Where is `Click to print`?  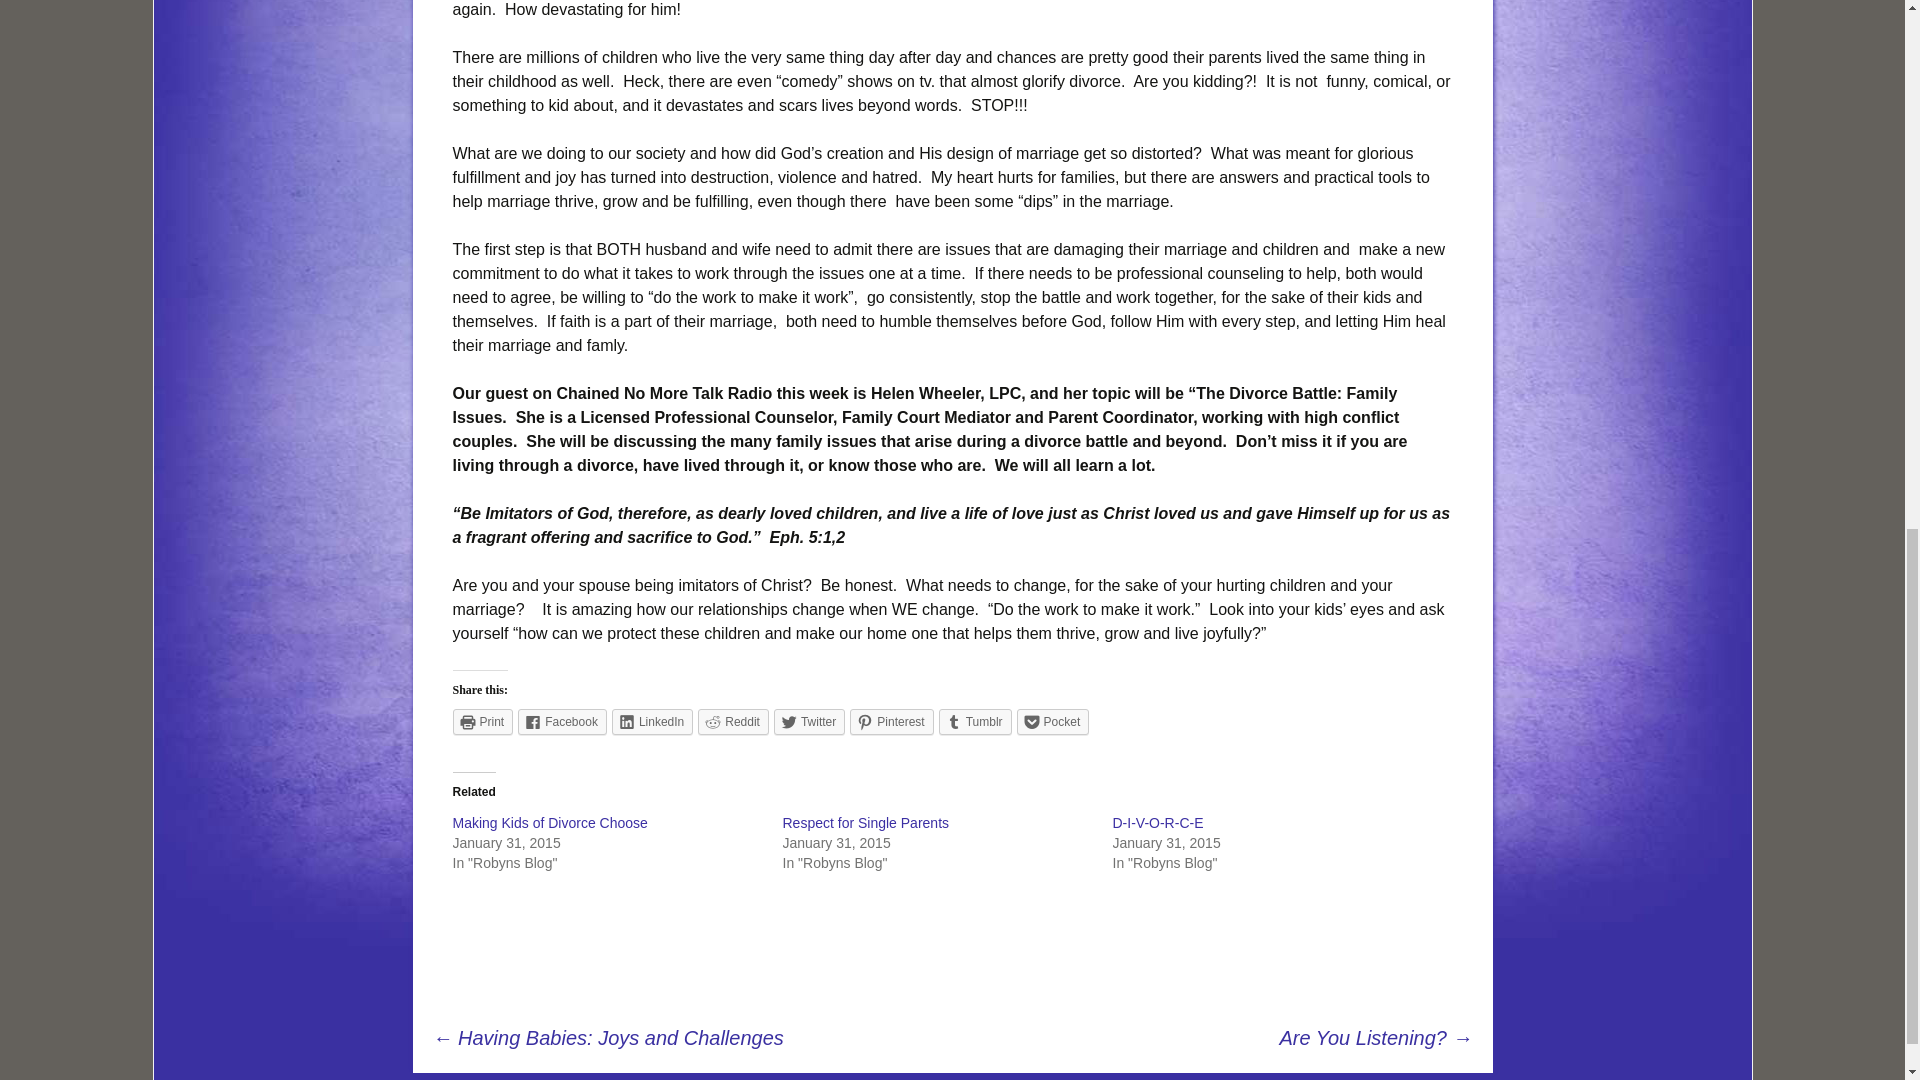
Click to print is located at coordinates (482, 722).